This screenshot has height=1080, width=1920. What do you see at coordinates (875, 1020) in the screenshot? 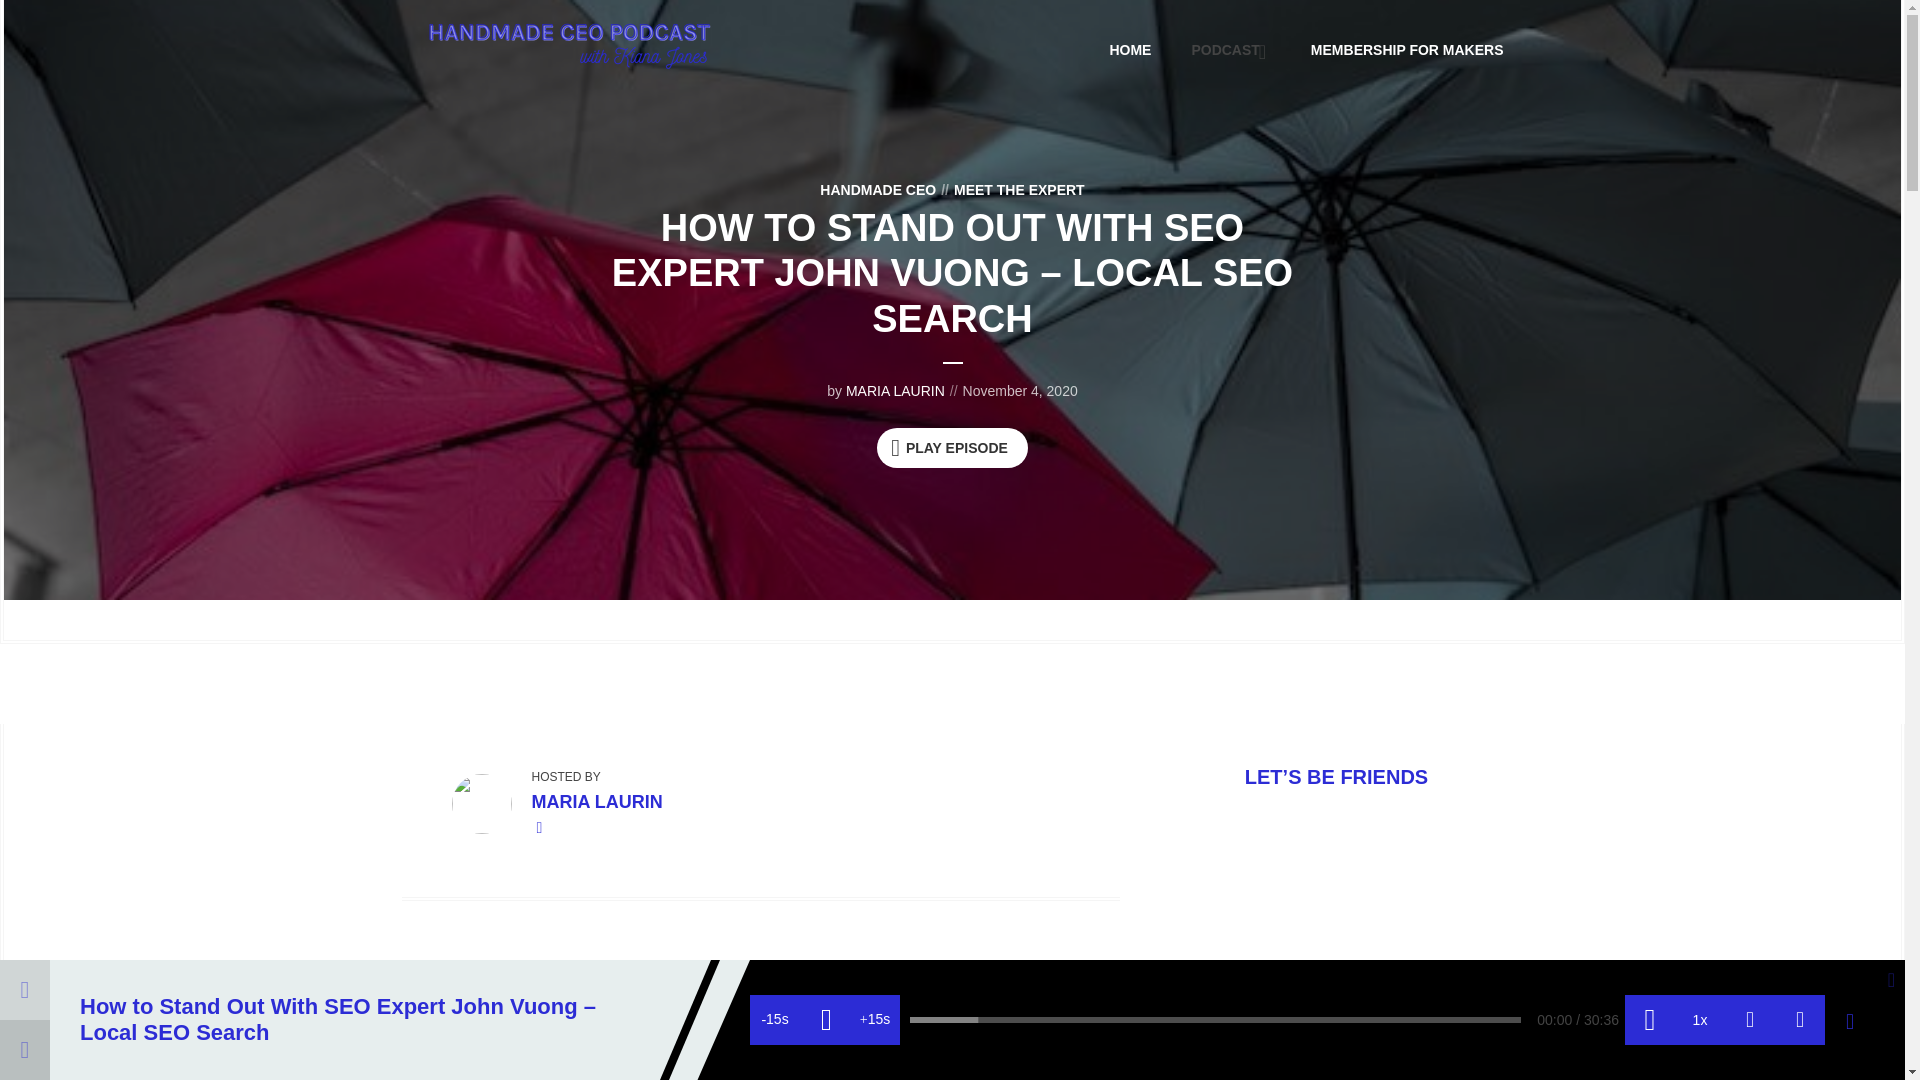
I see `Jump forward 15 seconds` at bounding box center [875, 1020].